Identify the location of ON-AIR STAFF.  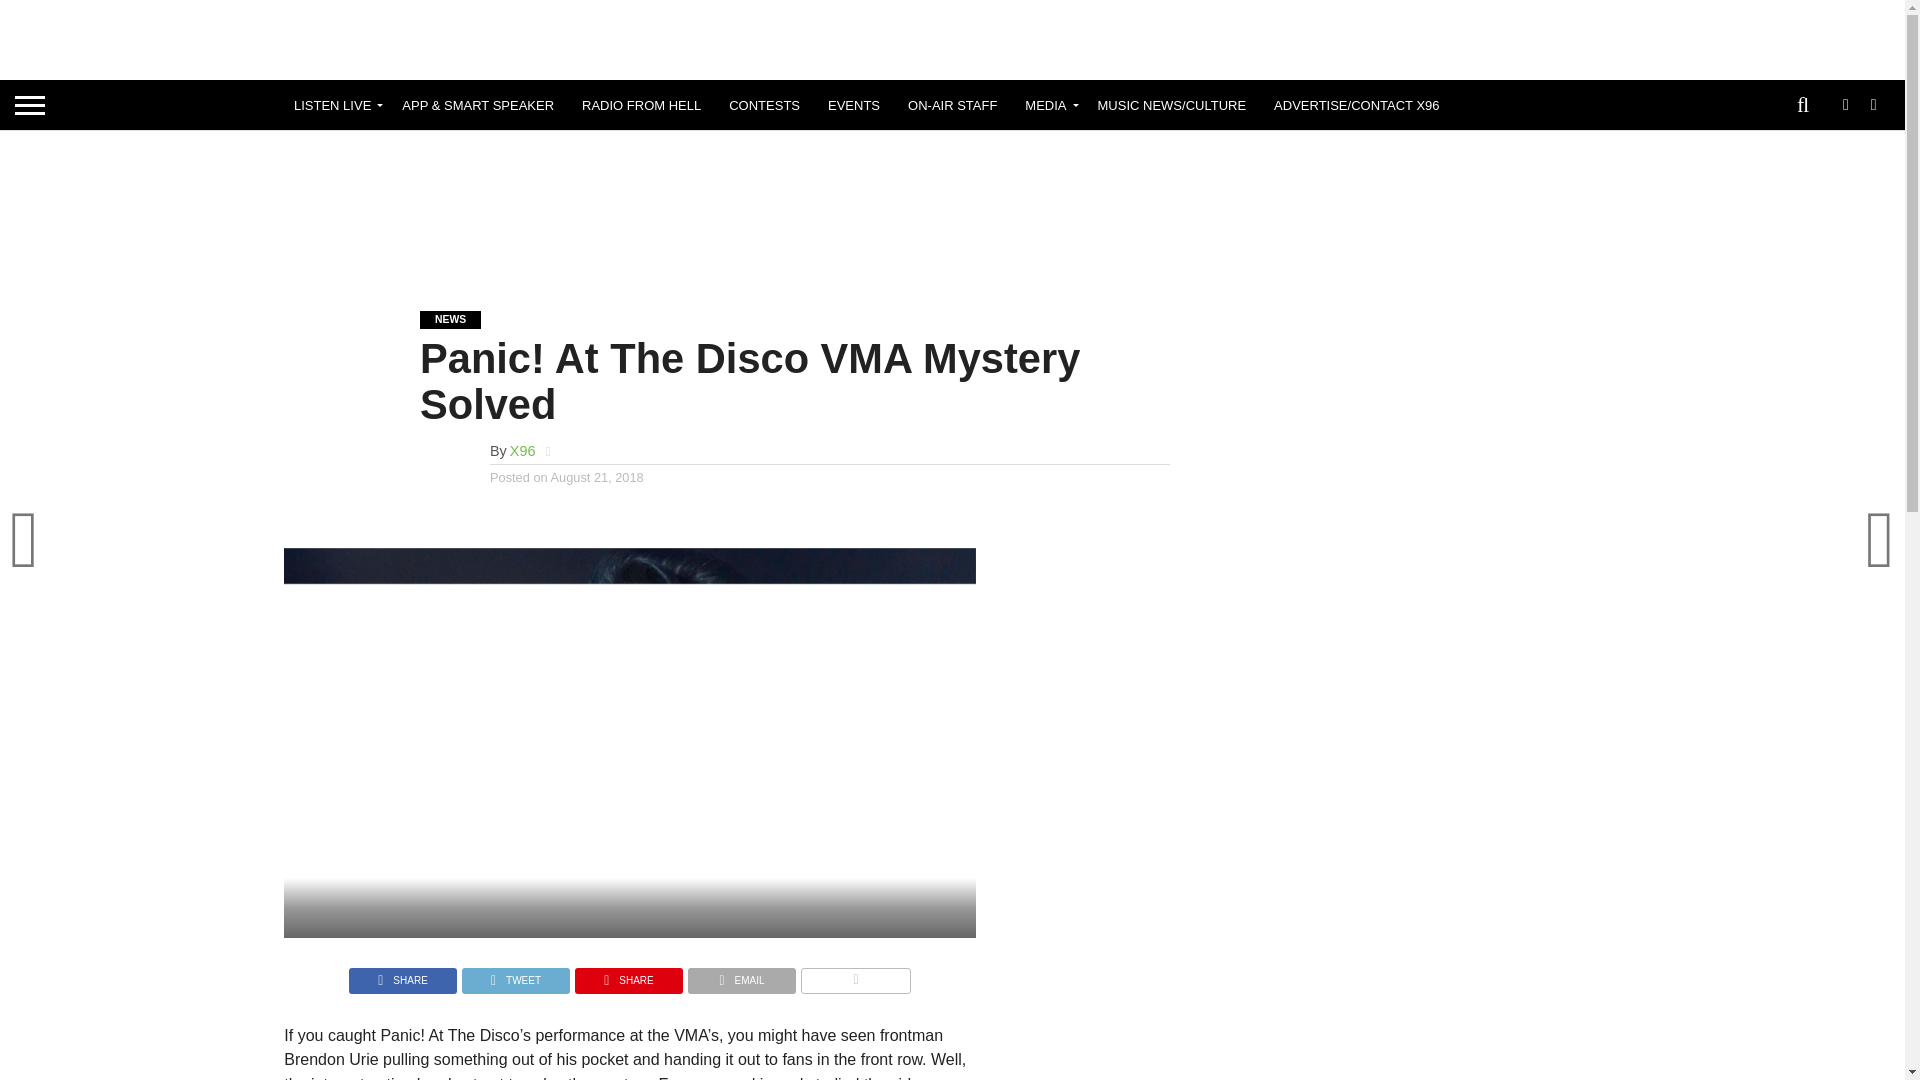
(952, 104).